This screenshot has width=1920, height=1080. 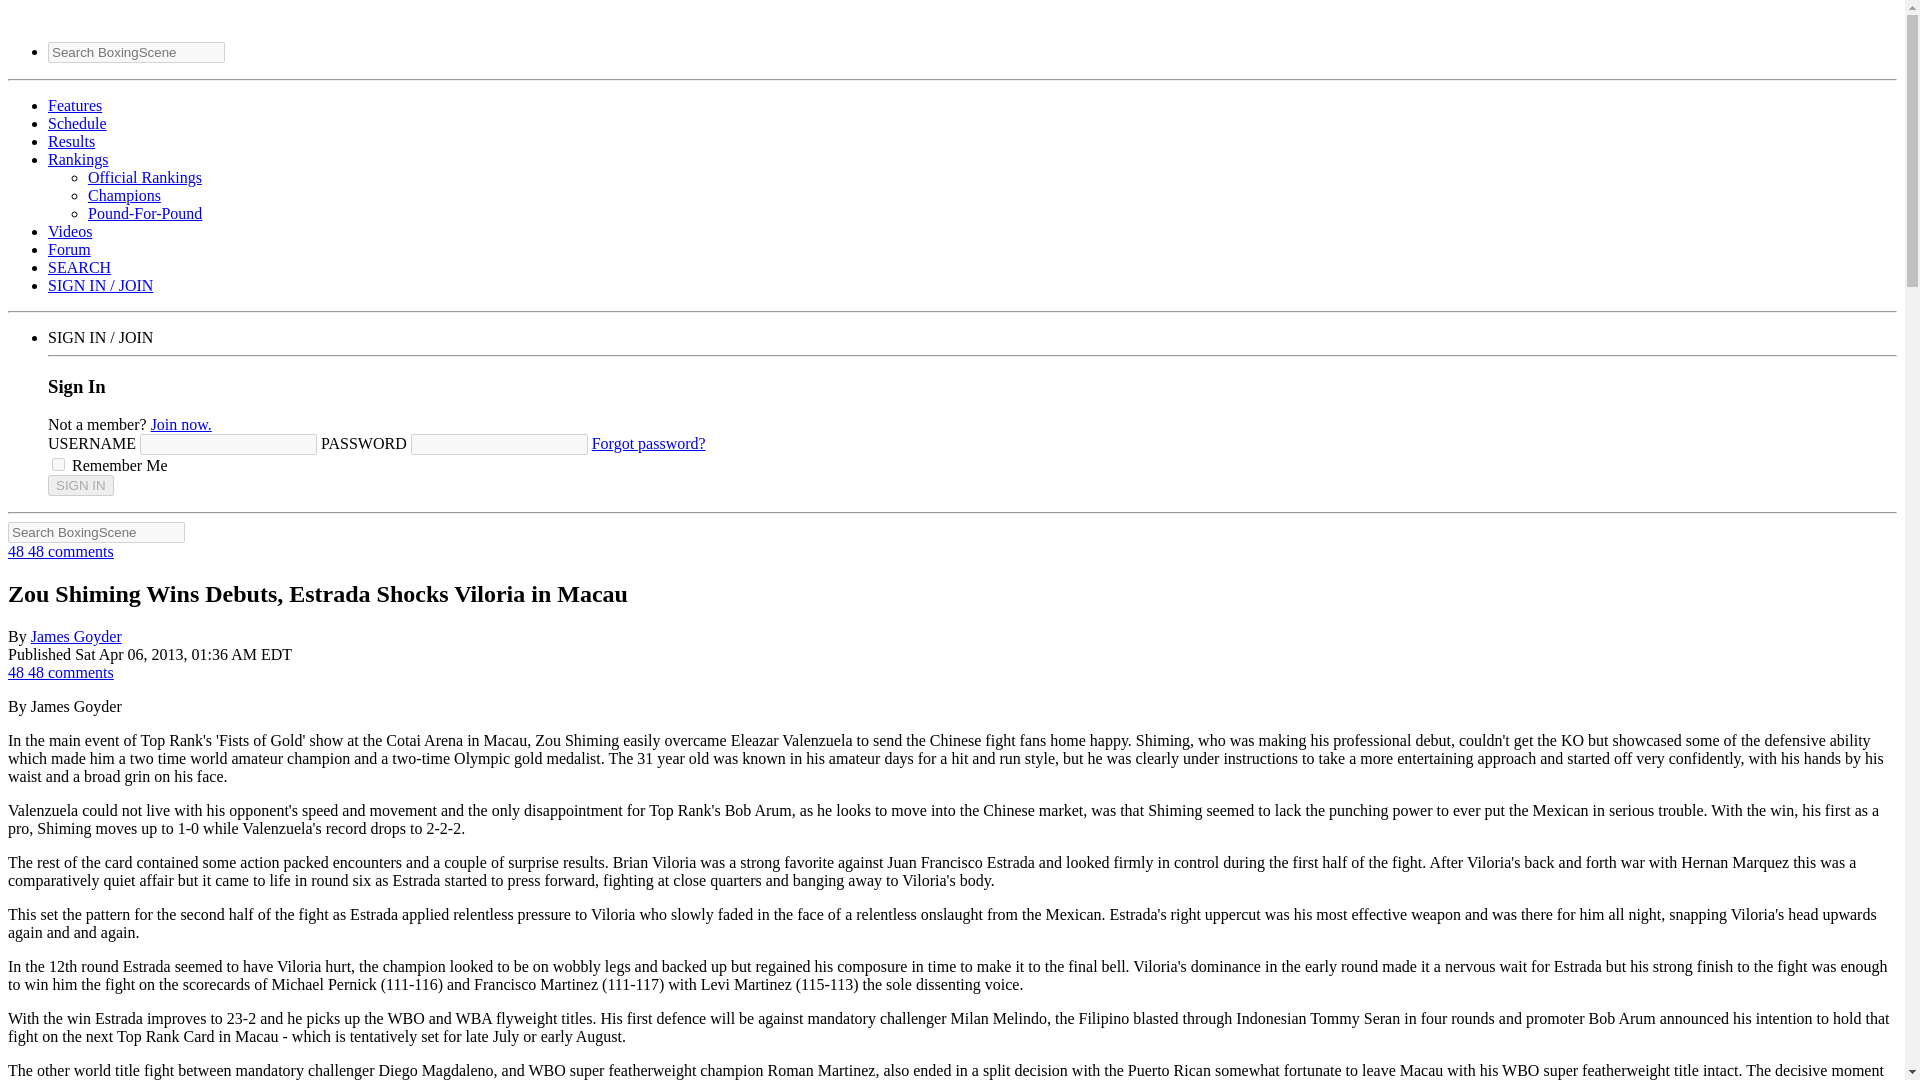 I want to click on 48 48 comments, so click(x=60, y=552).